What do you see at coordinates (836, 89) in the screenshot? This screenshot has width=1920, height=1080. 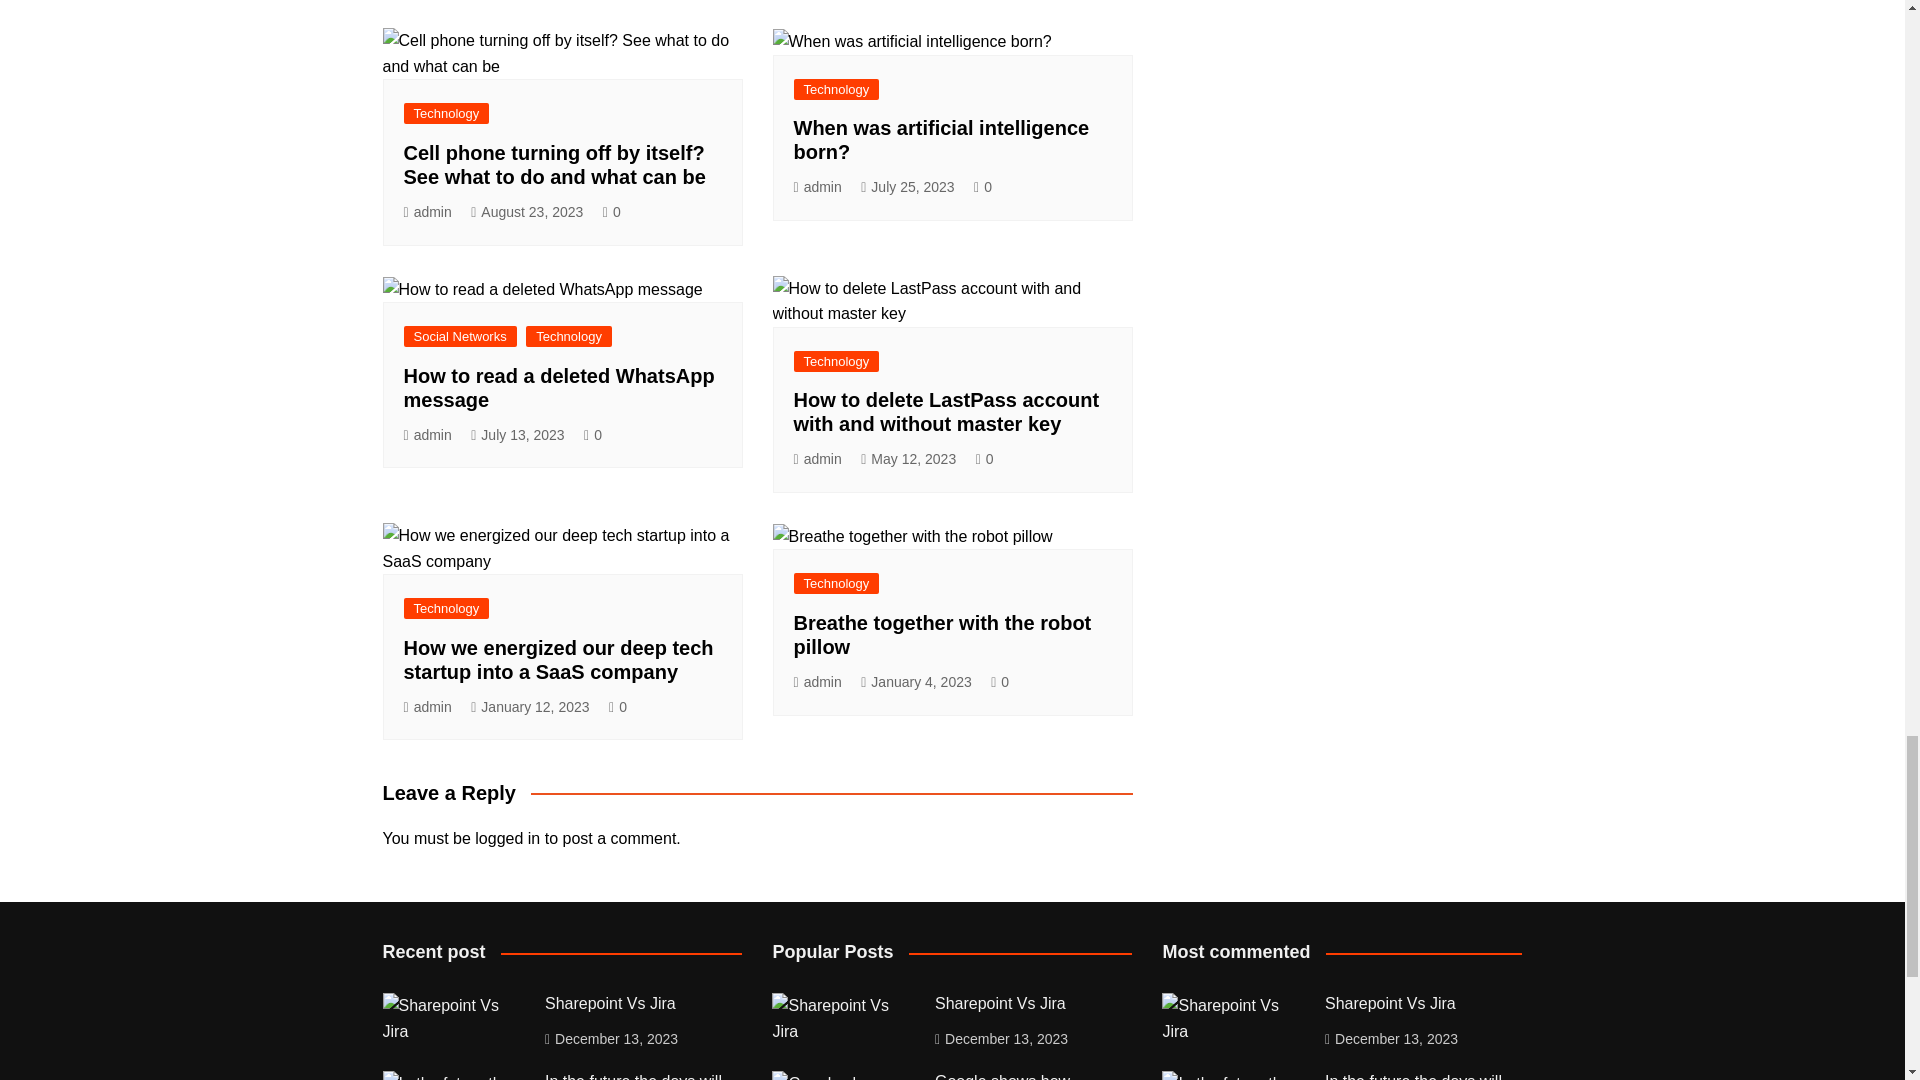 I see `Technology` at bounding box center [836, 89].